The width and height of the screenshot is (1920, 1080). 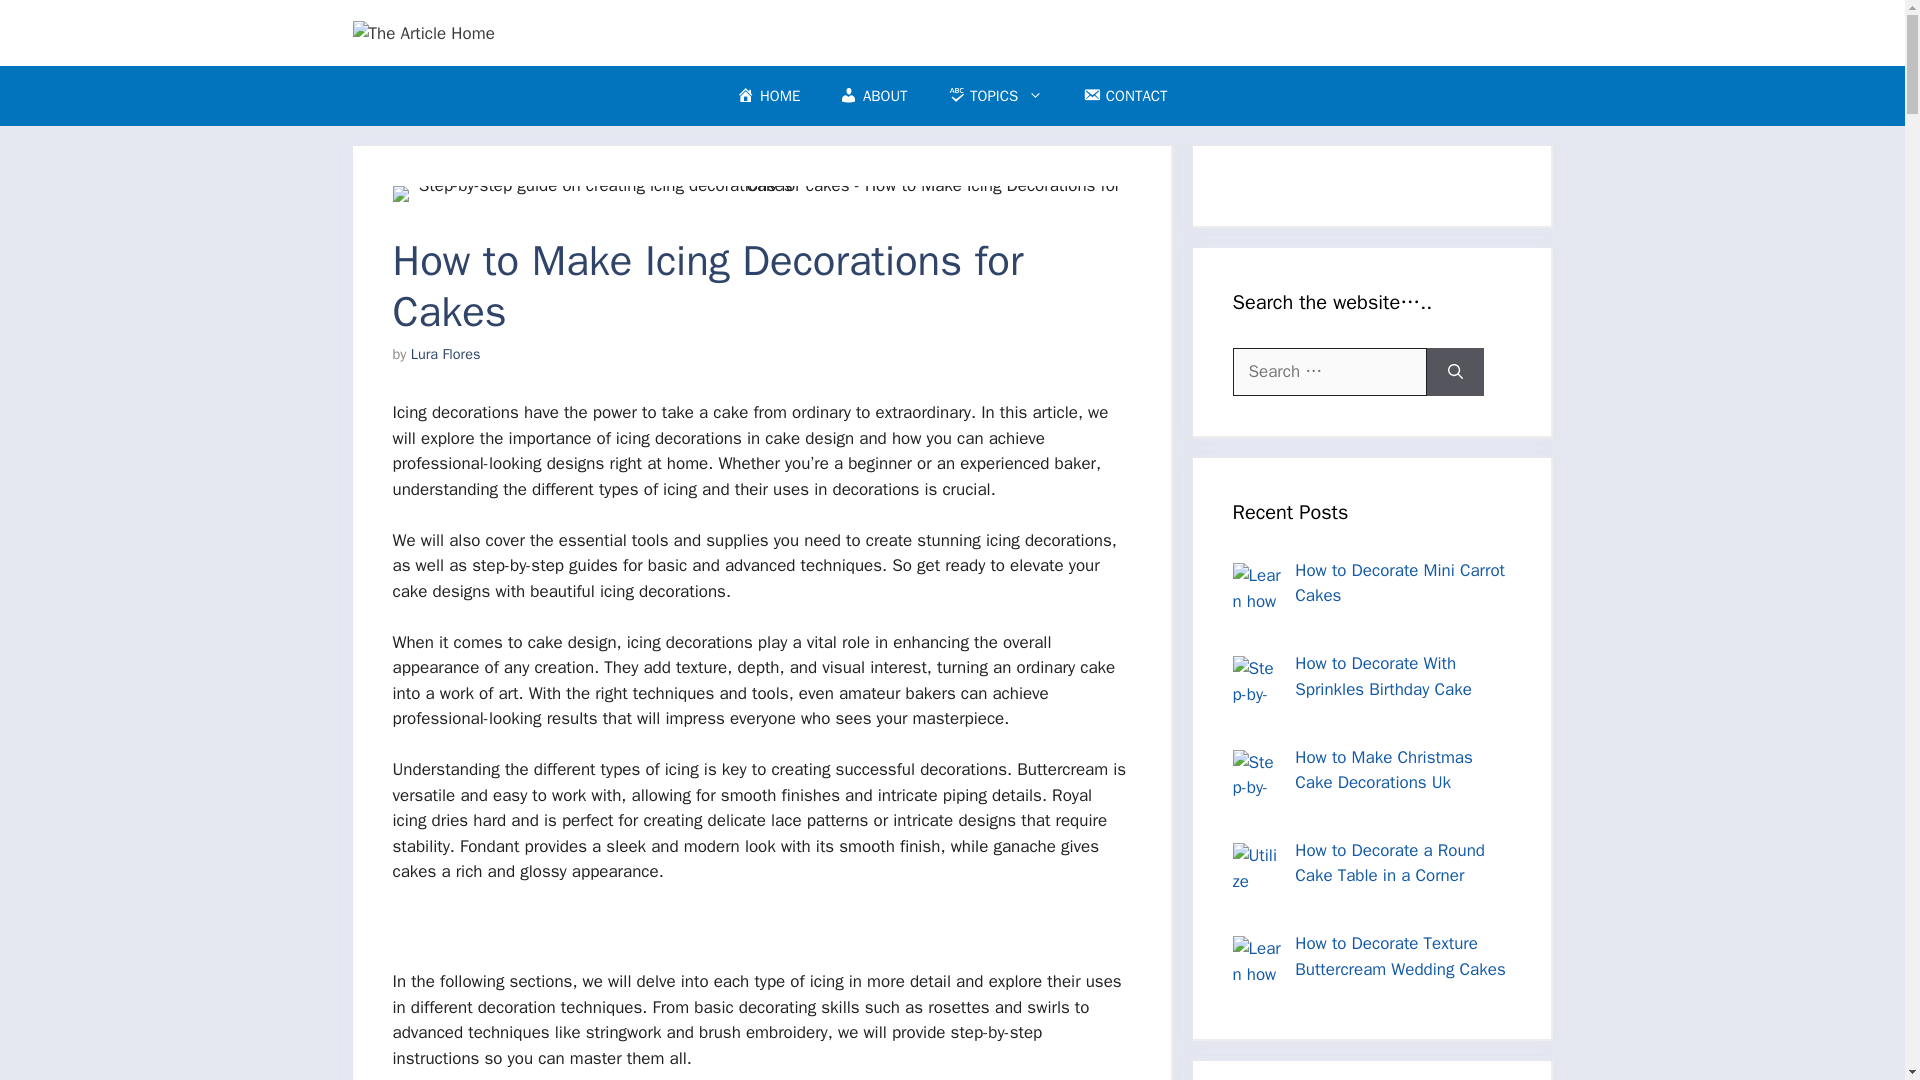 What do you see at coordinates (446, 353) in the screenshot?
I see `View all posts by Lura Flores` at bounding box center [446, 353].